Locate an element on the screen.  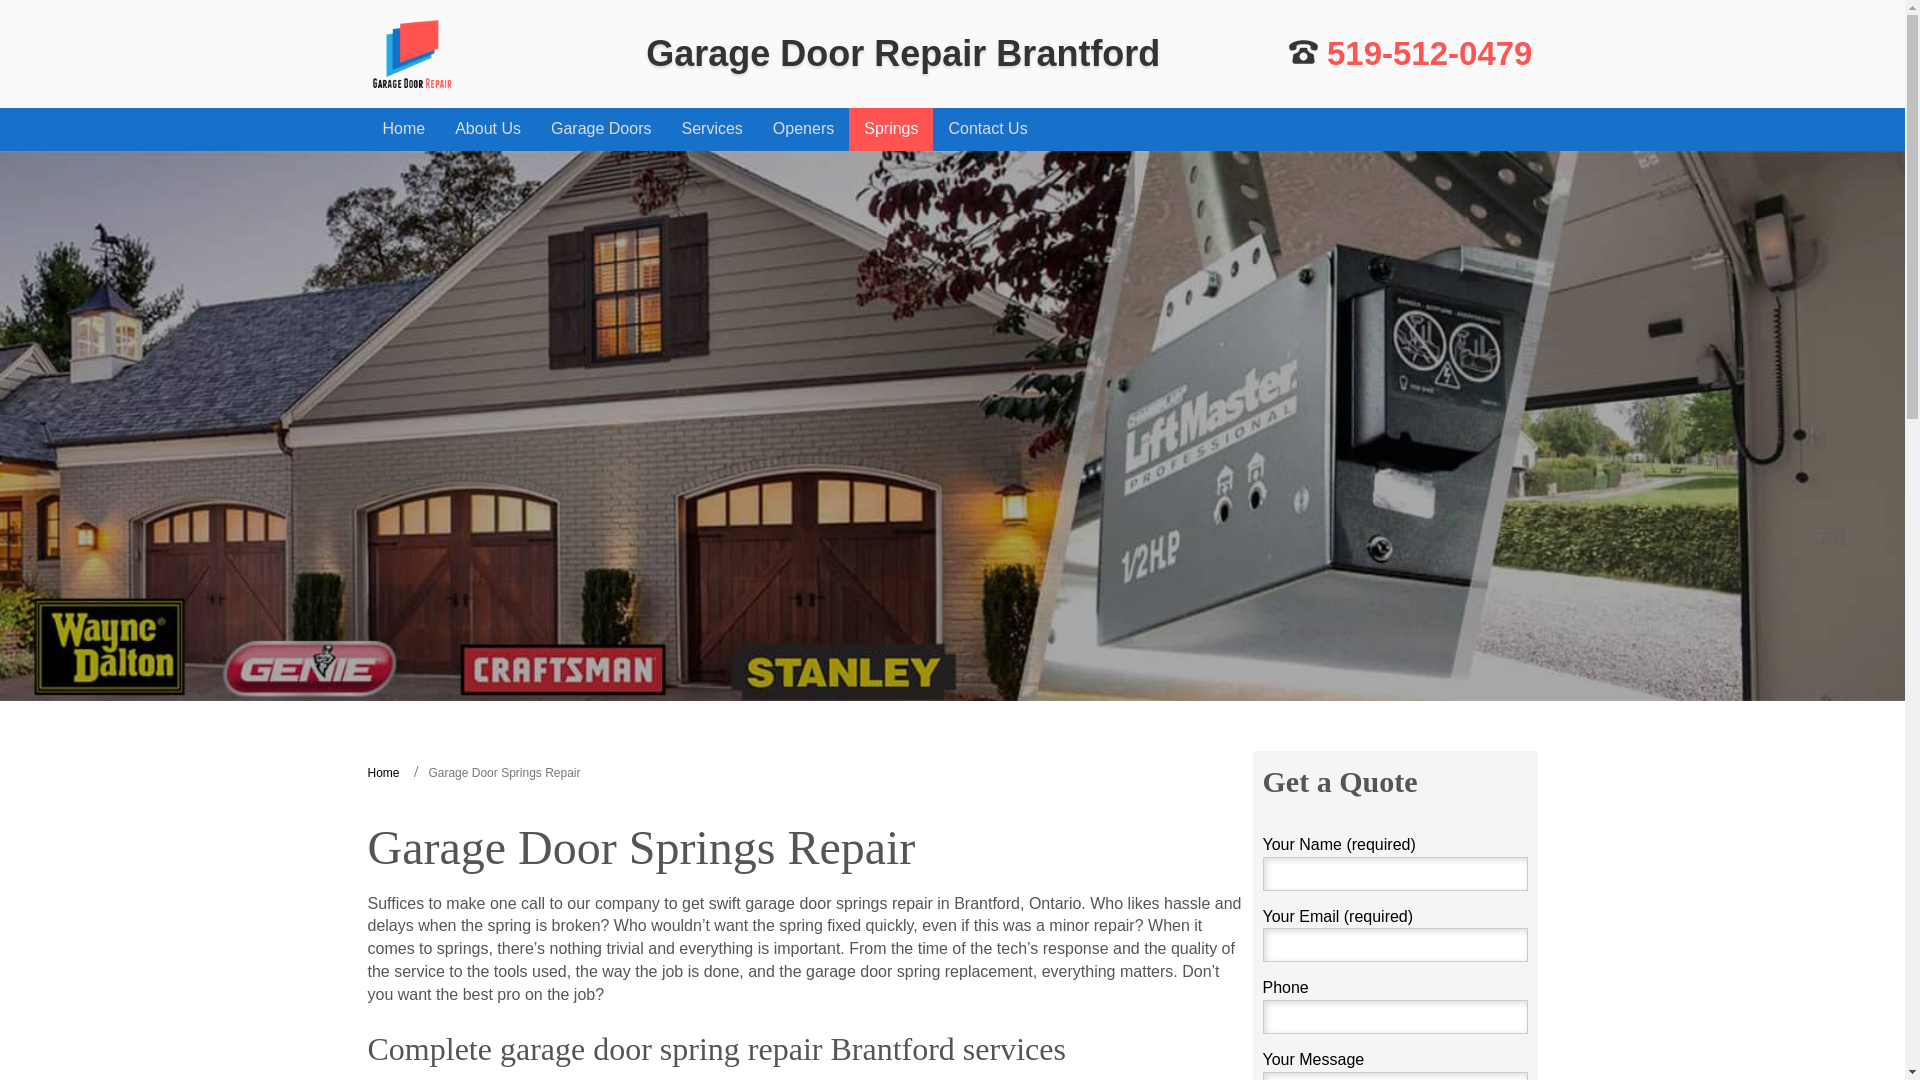
Services is located at coordinates (711, 130).